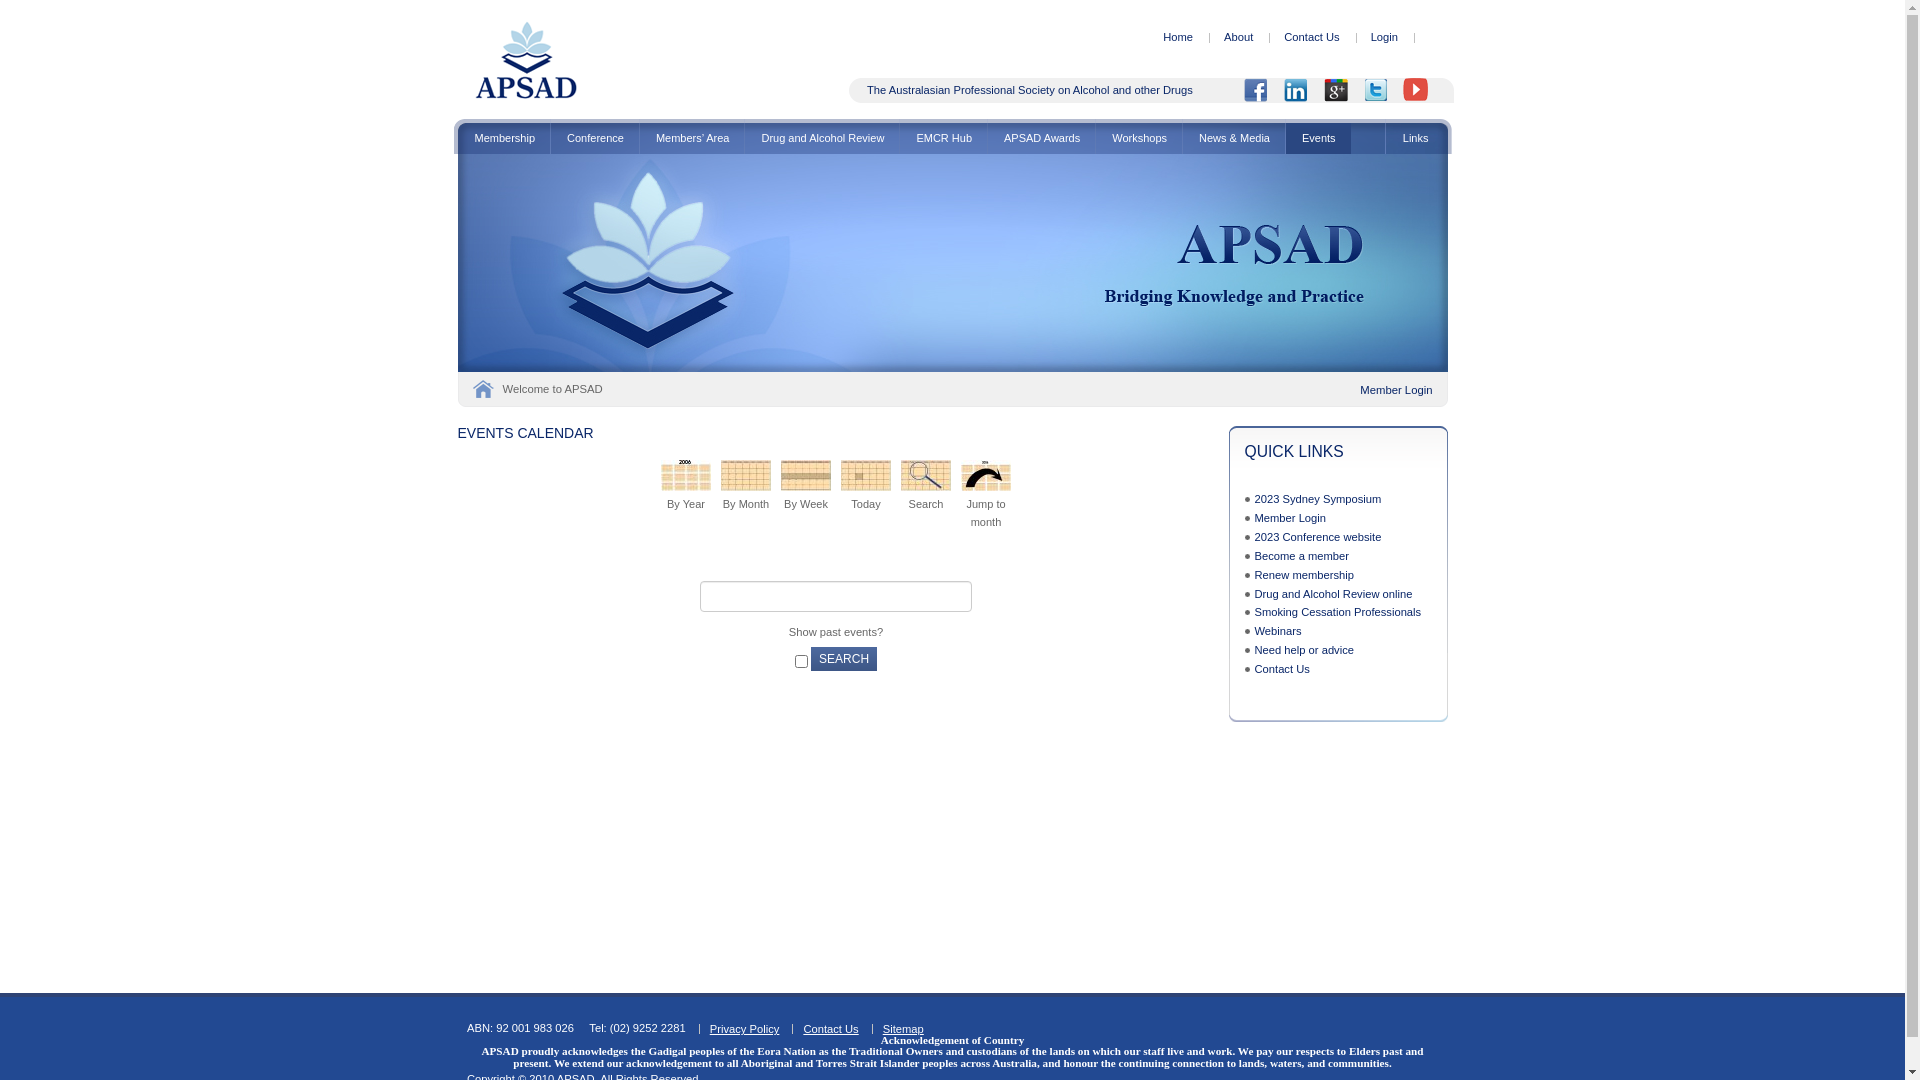  I want to click on Workshops, so click(1139, 138).